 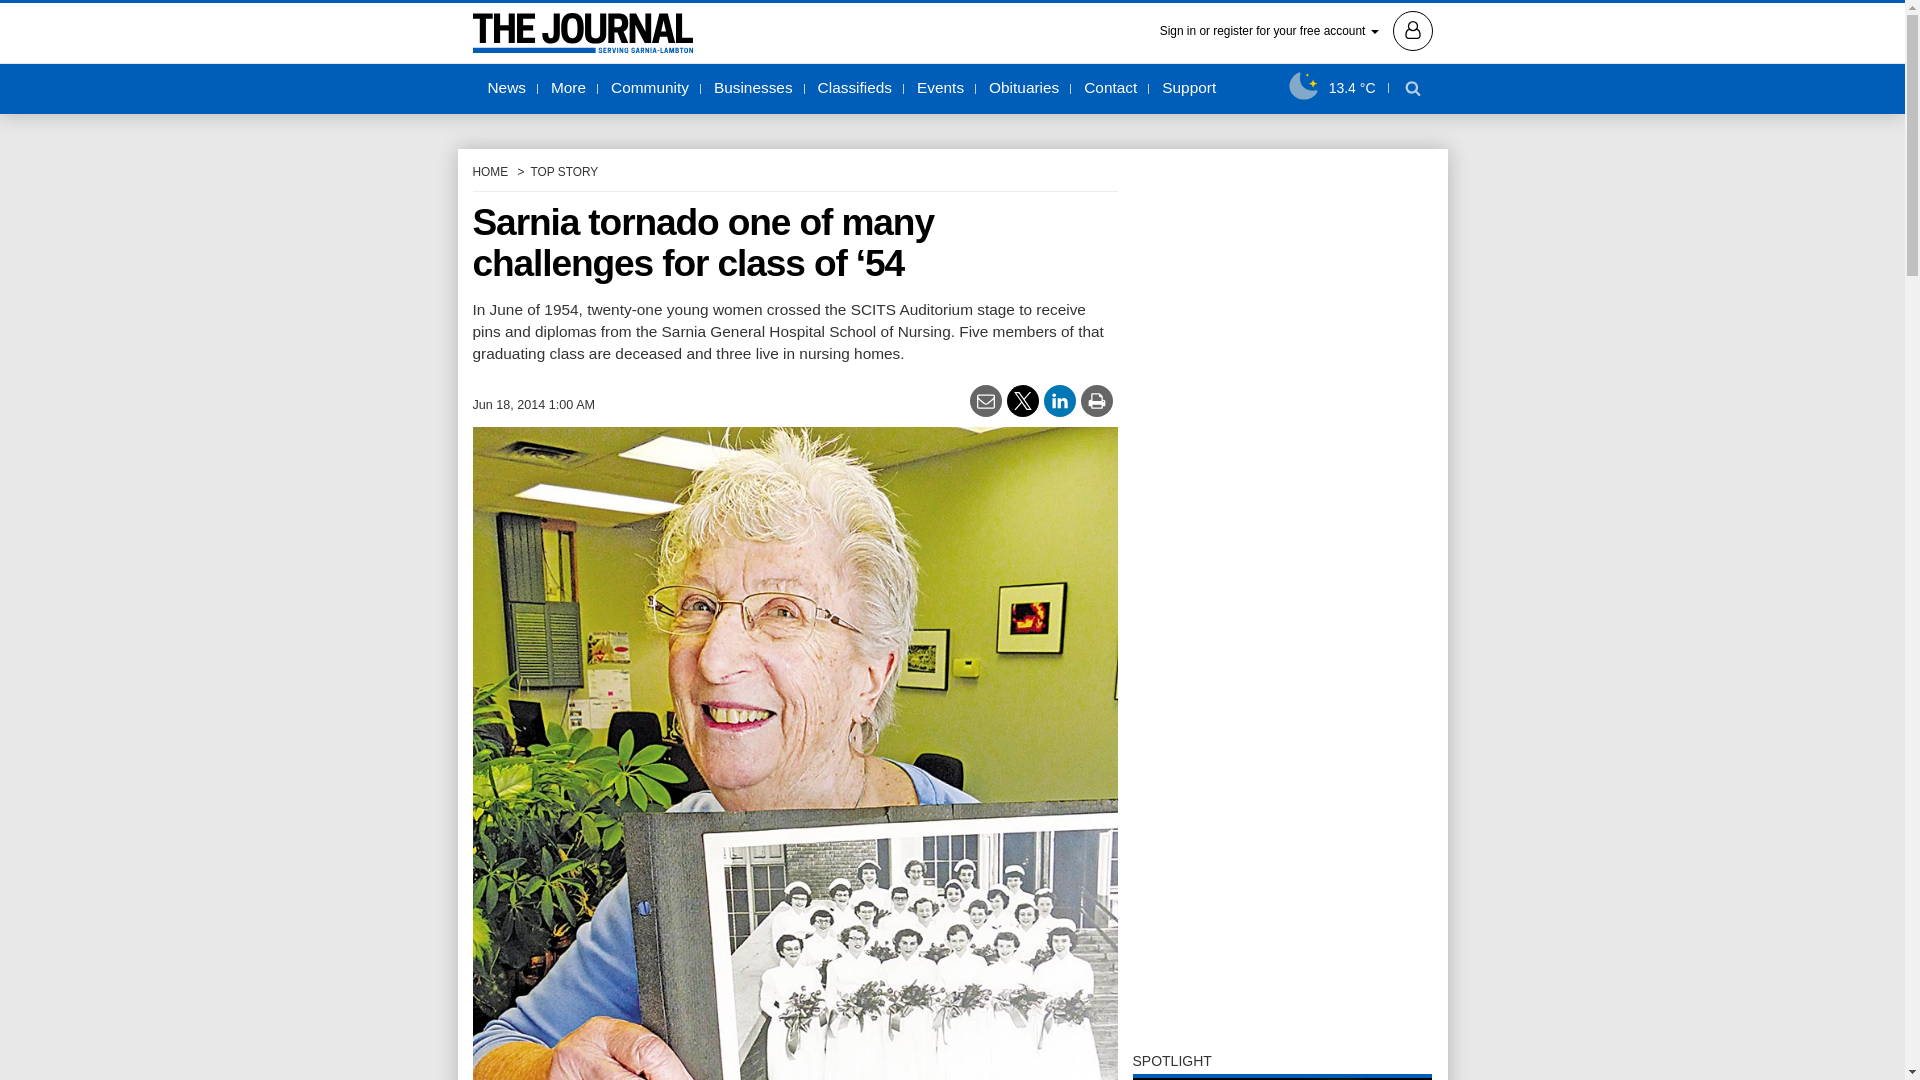 What do you see at coordinates (1296, 29) in the screenshot?
I see `Sign in or register for your free account` at bounding box center [1296, 29].